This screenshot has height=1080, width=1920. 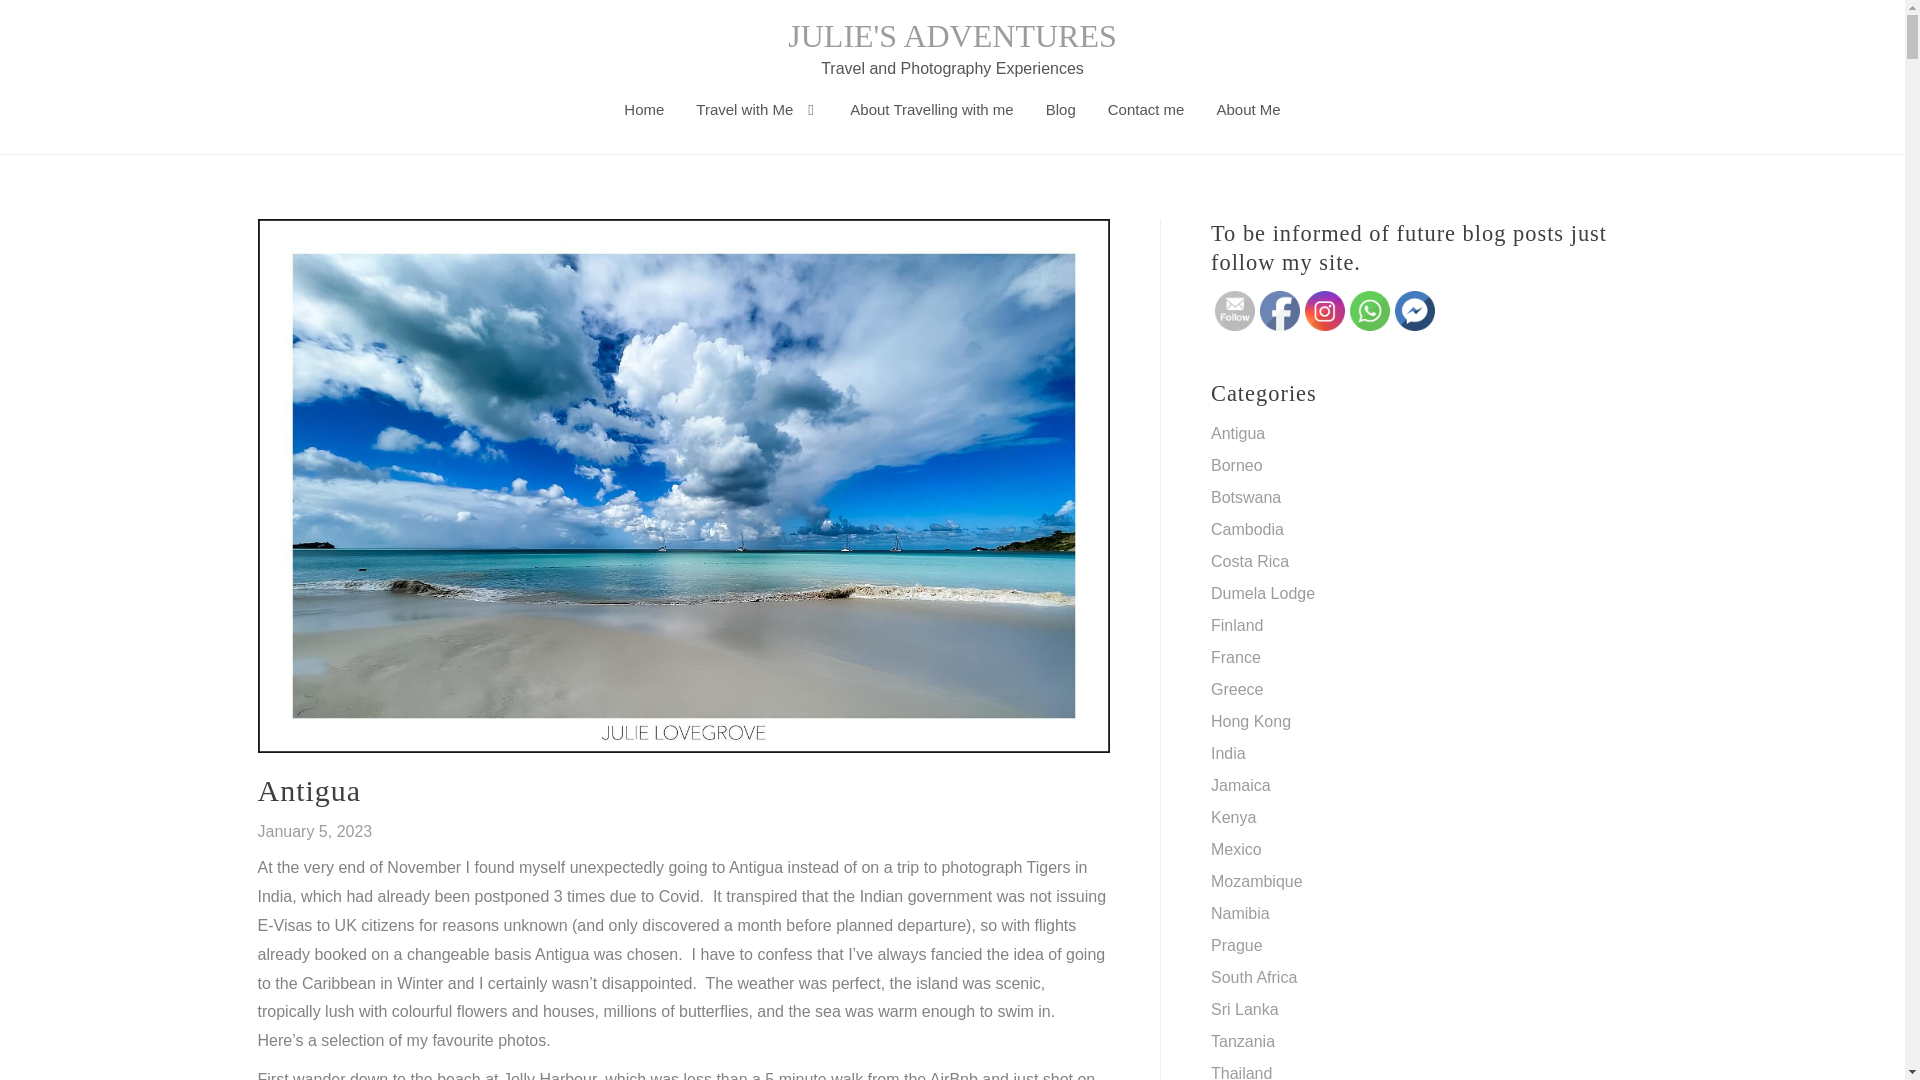 What do you see at coordinates (1236, 658) in the screenshot?
I see `France` at bounding box center [1236, 658].